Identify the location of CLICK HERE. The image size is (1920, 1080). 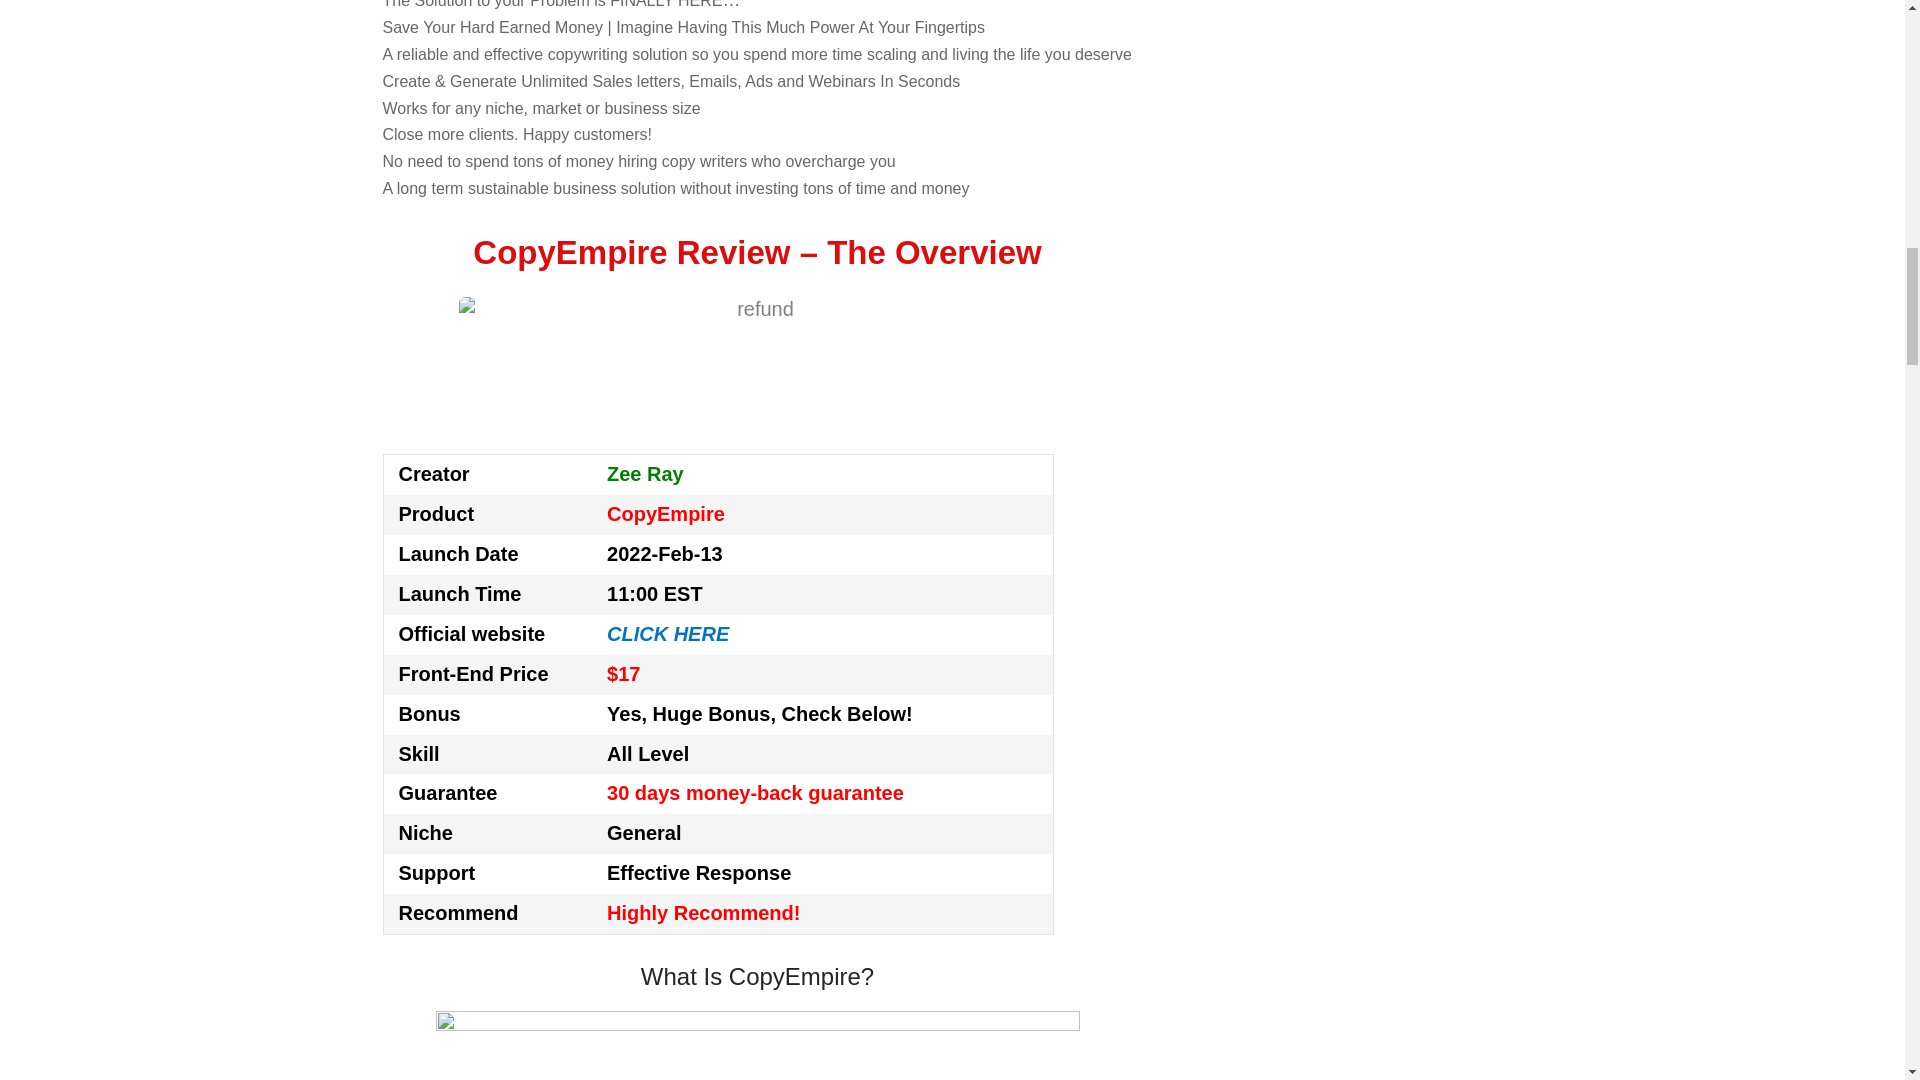
(668, 634).